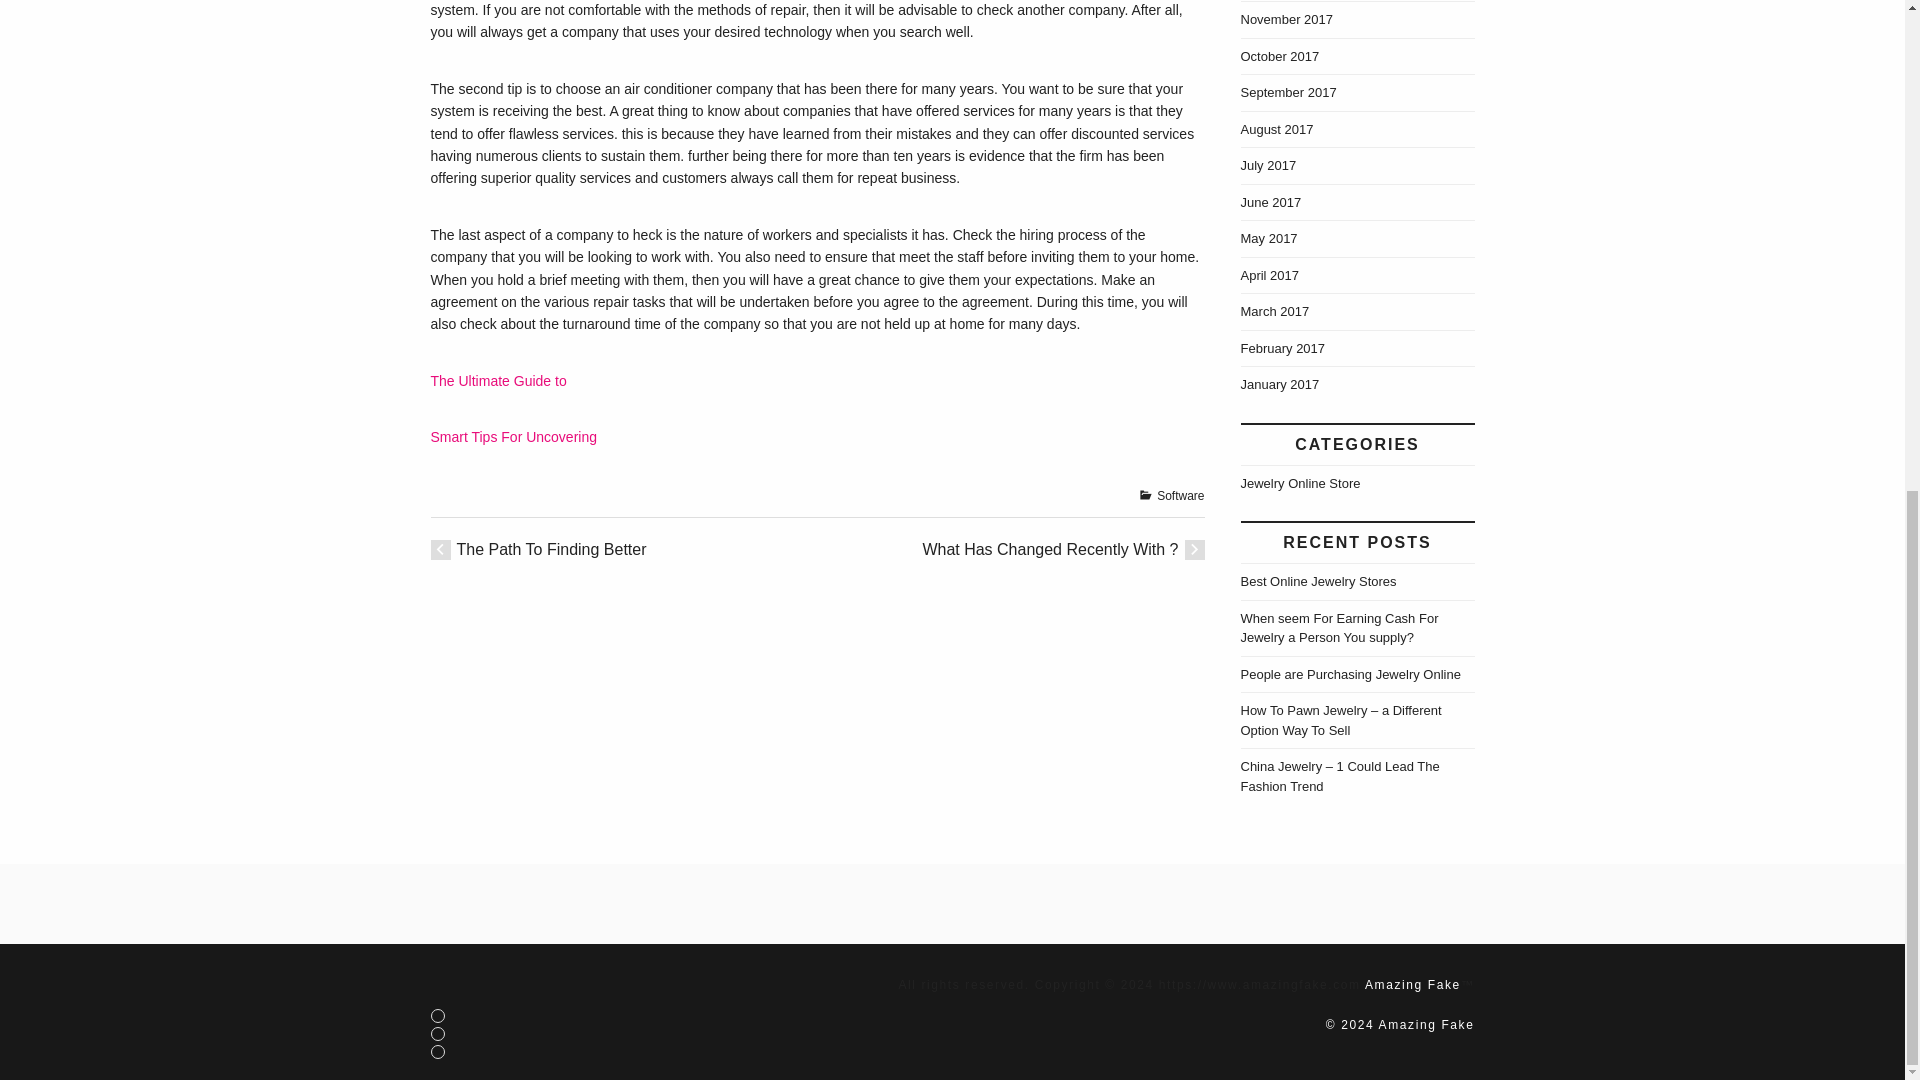  Describe the element at coordinates (1274, 310) in the screenshot. I see `March 2017` at that location.